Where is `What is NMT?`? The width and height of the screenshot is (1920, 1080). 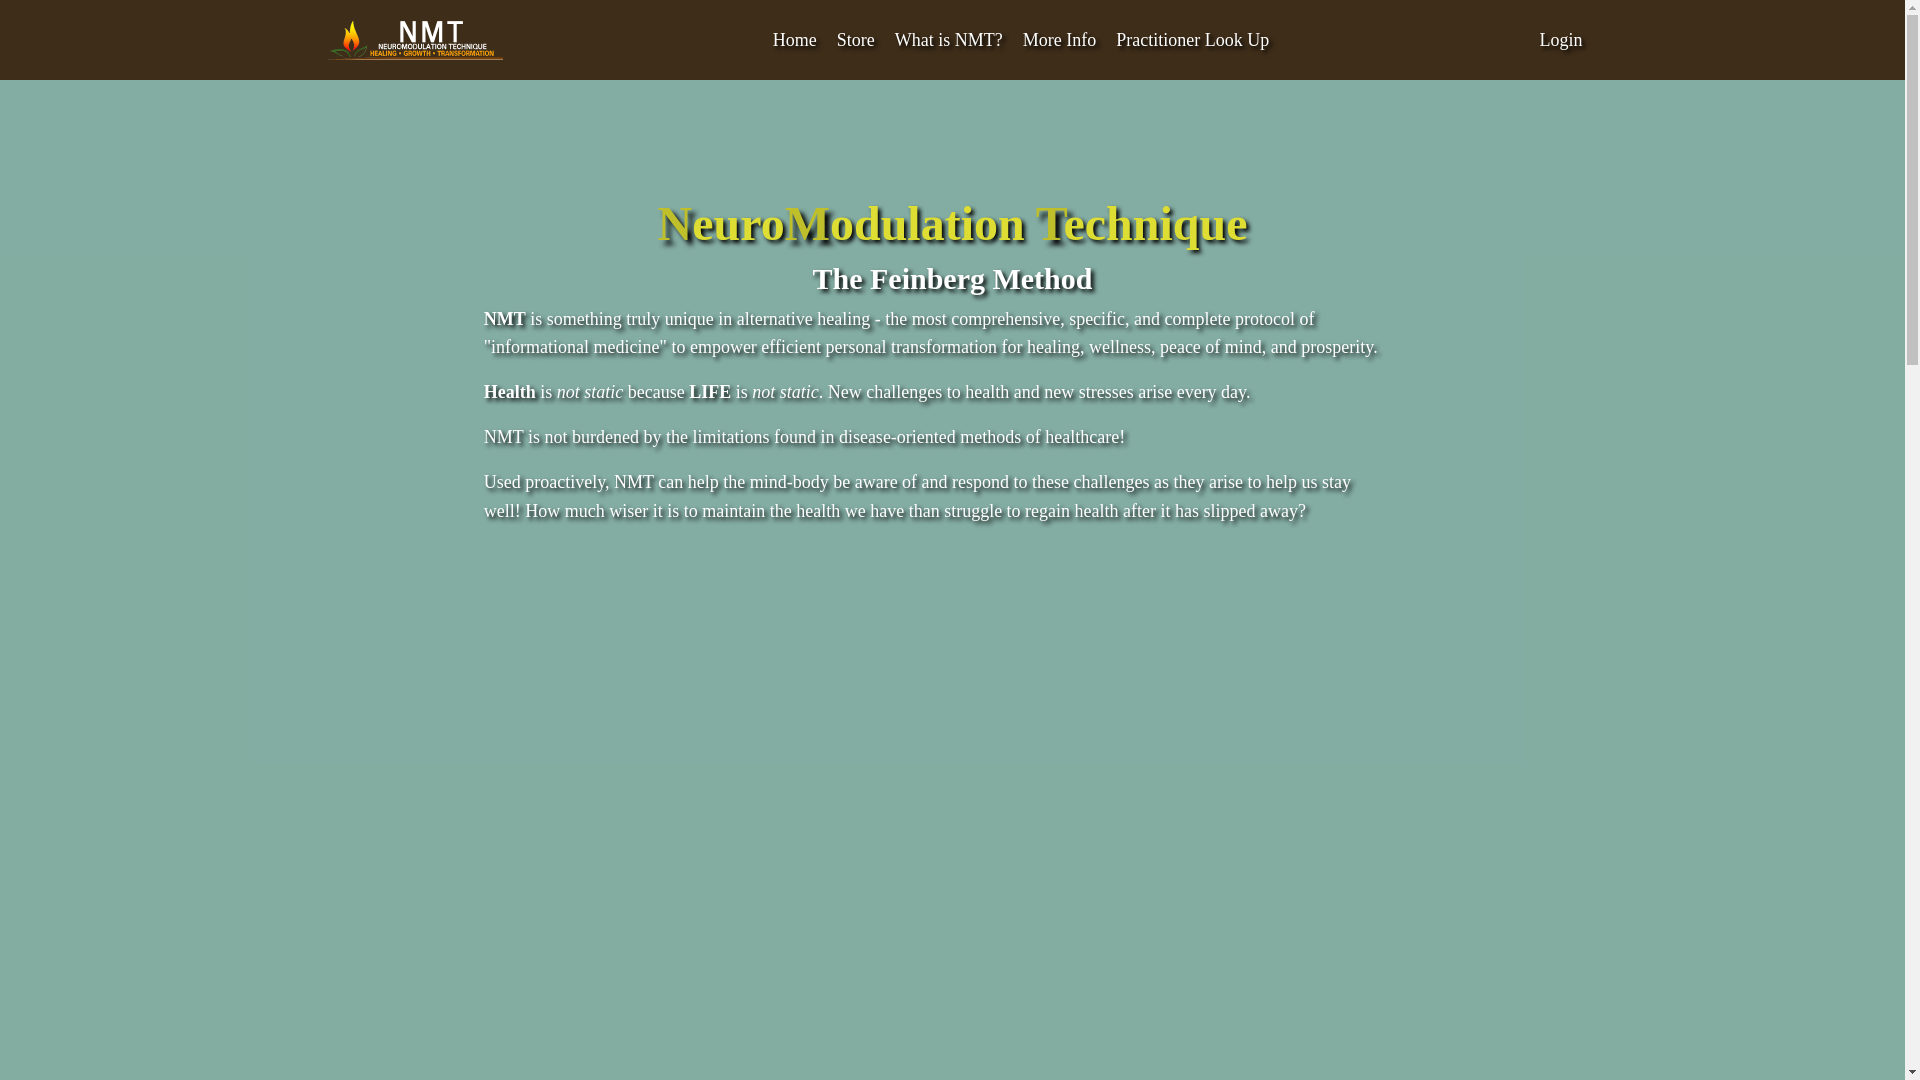
What is NMT? is located at coordinates (948, 40).